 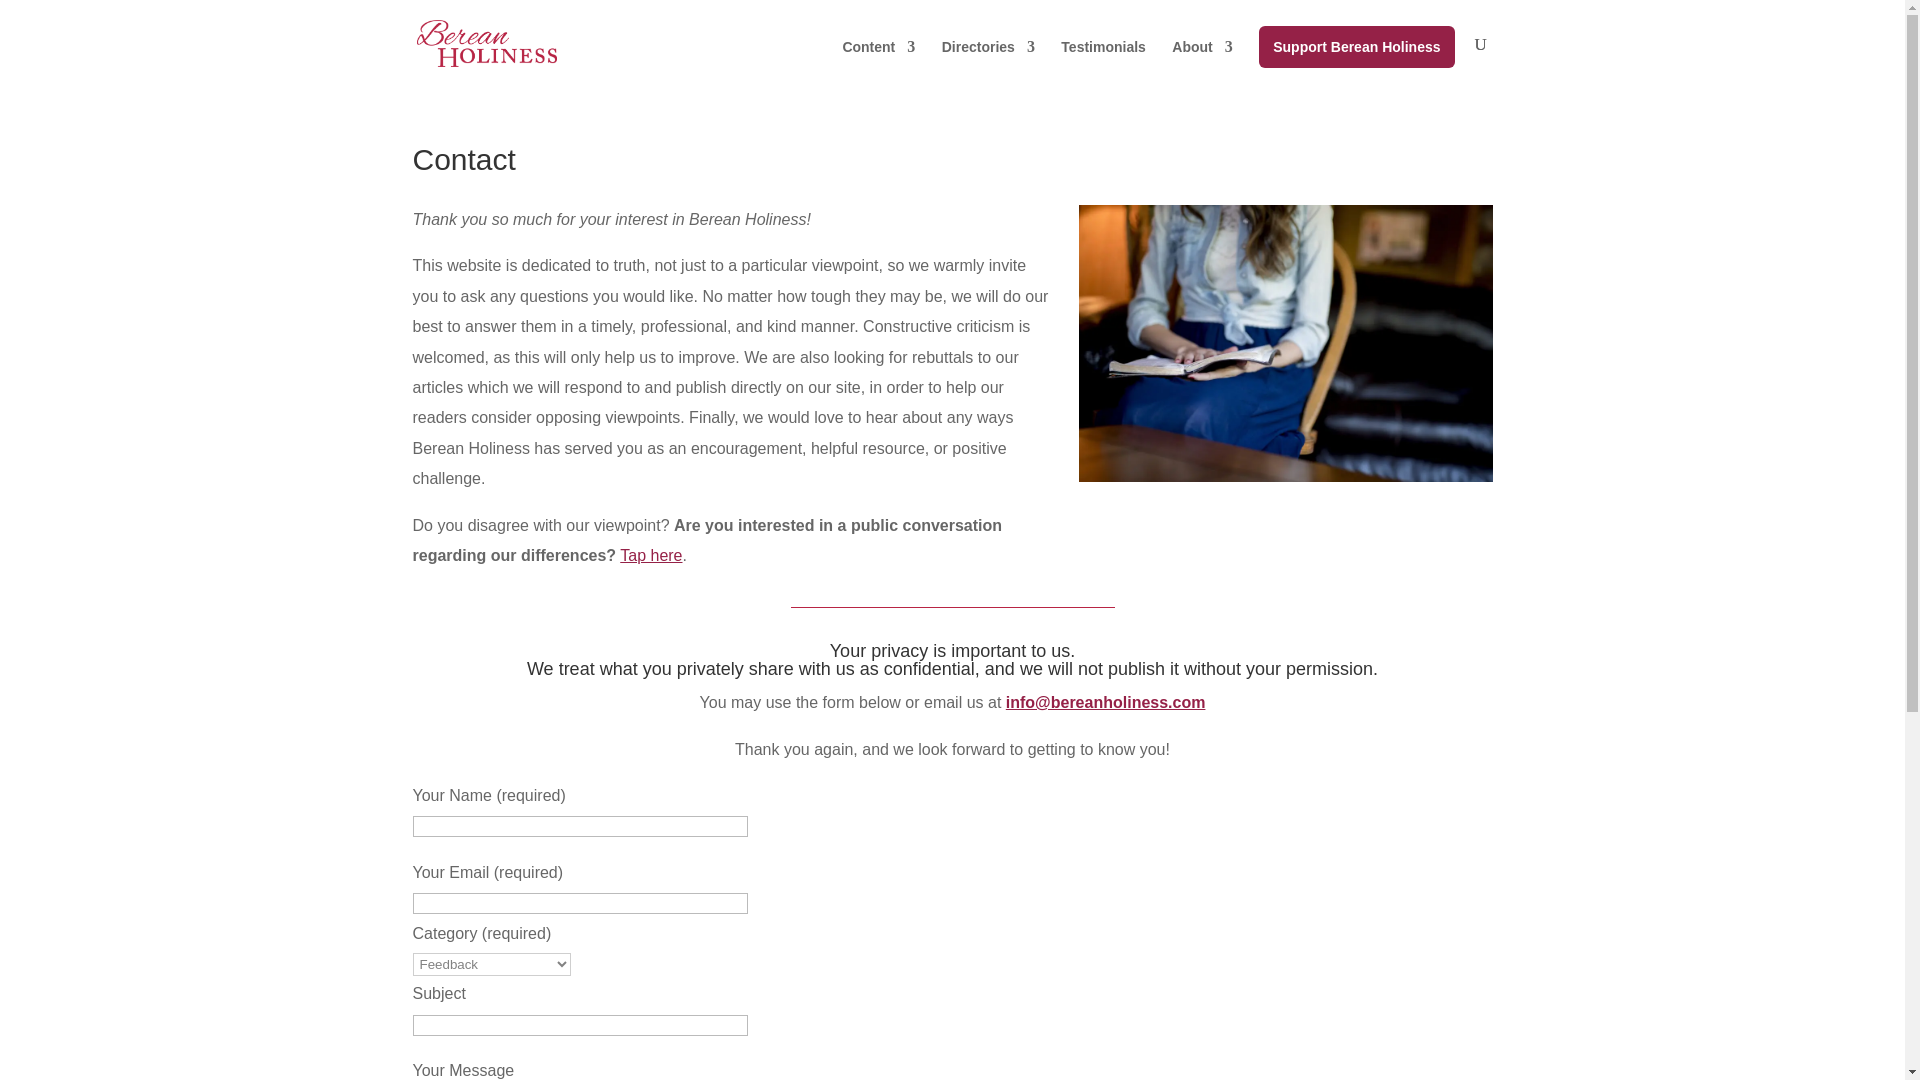 I want to click on Support Berean Holiness, so click(x=1356, y=46).